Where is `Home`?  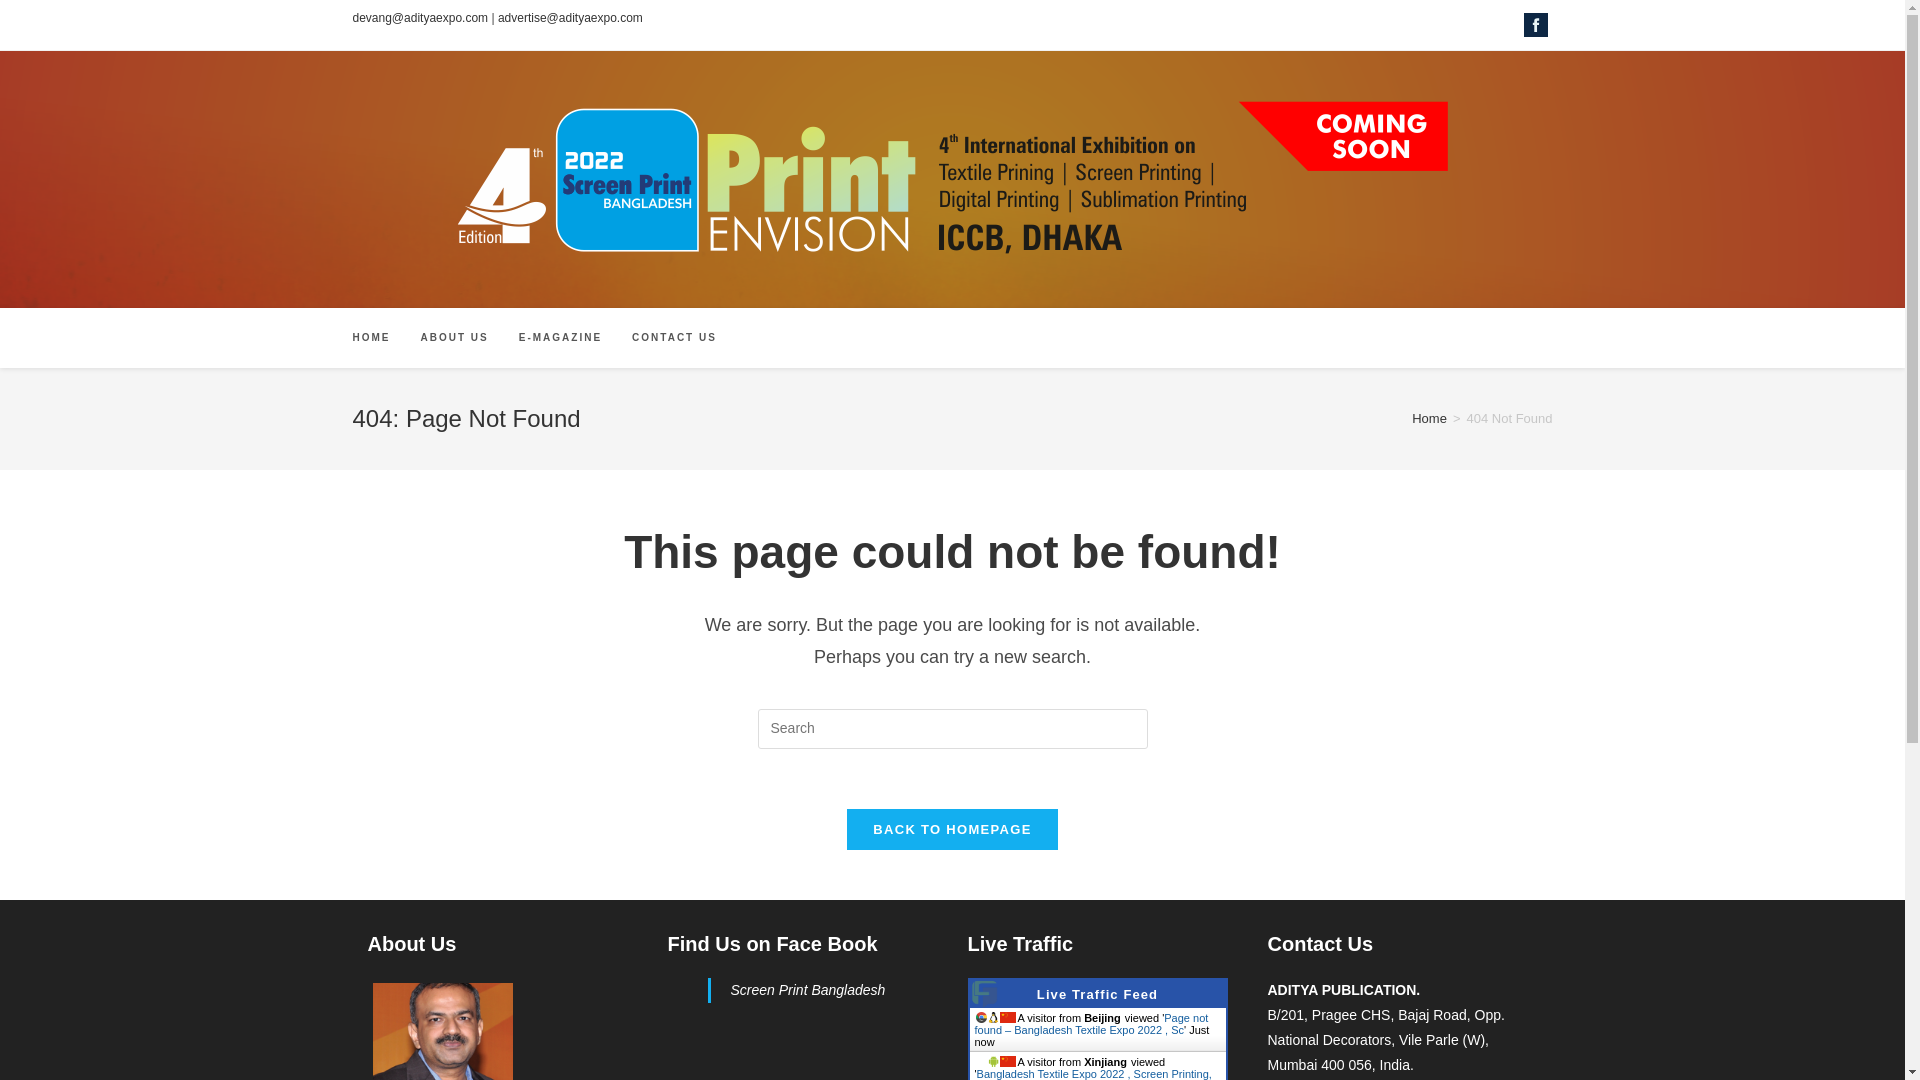
Home is located at coordinates (1429, 418).